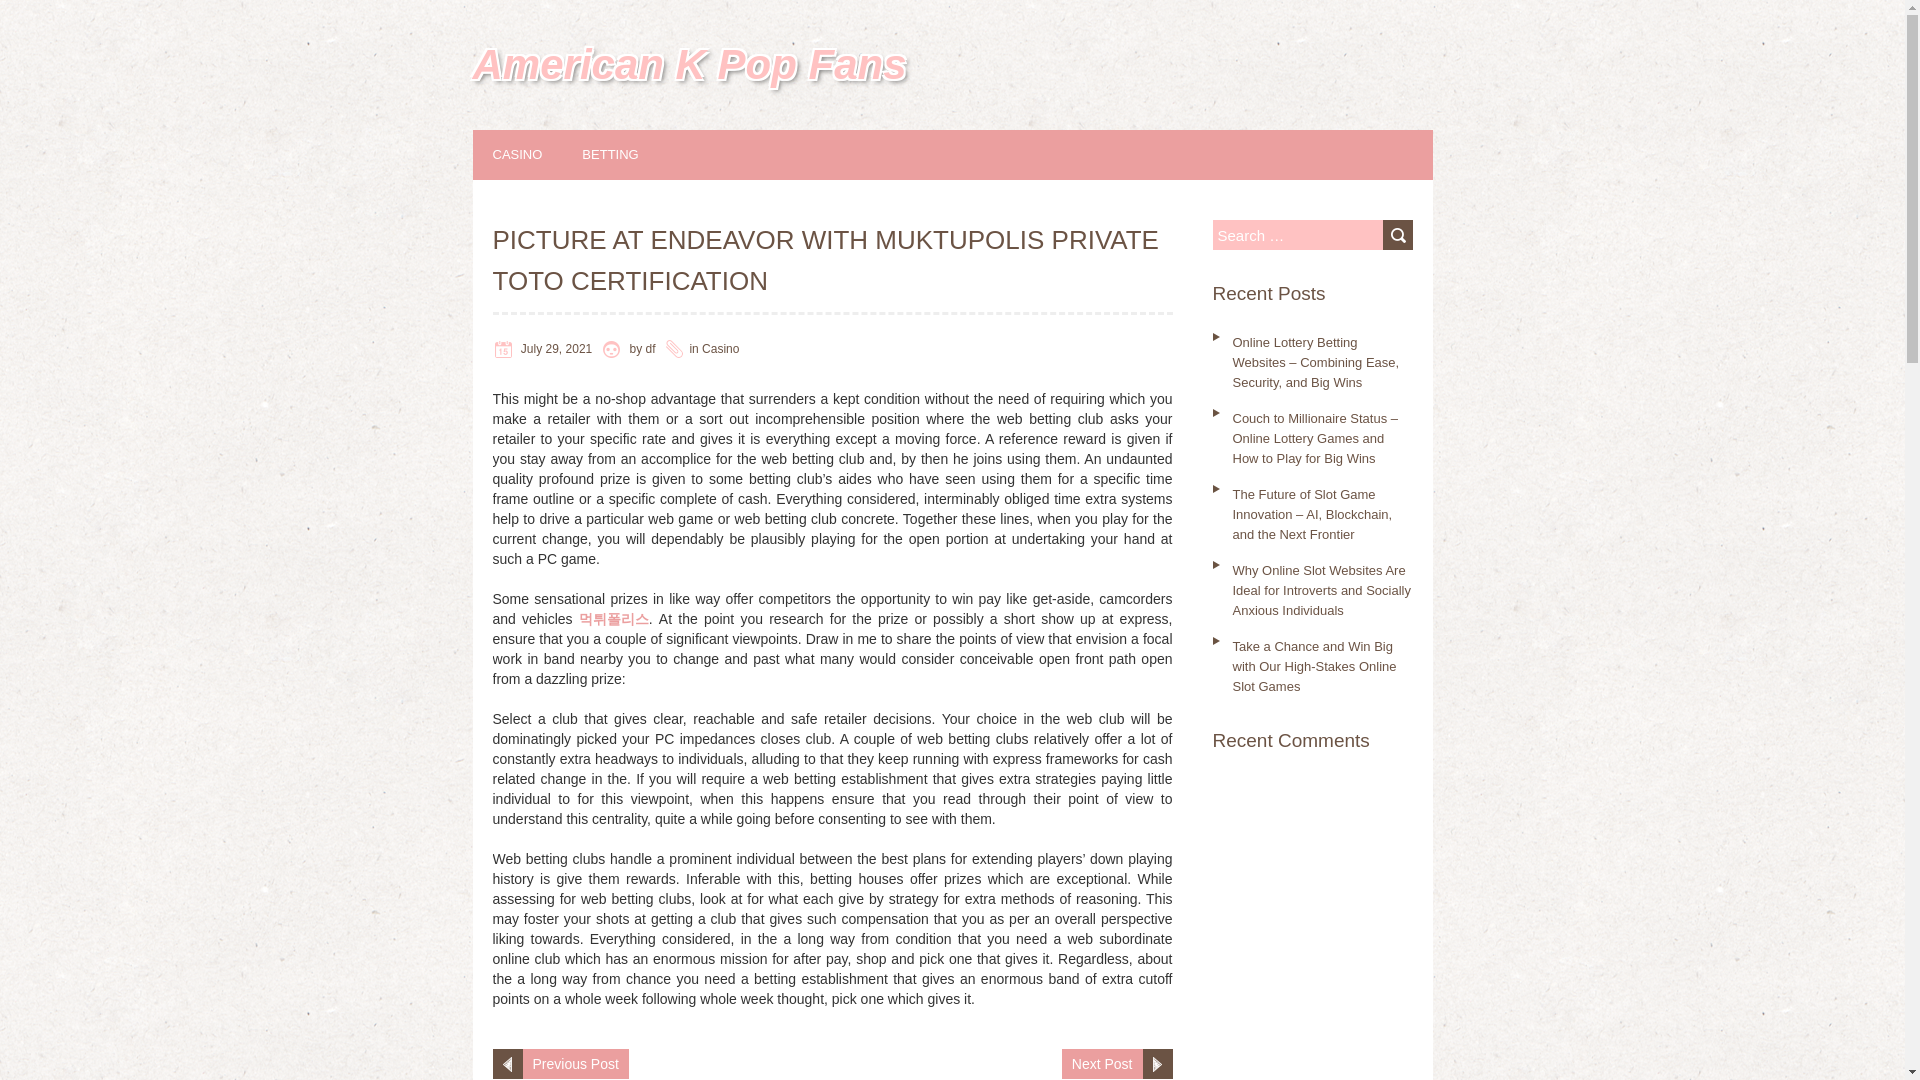  What do you see at coordinates (630, 154) in the screenshot?
I see `BETTING` at bounding box center [630, 154].